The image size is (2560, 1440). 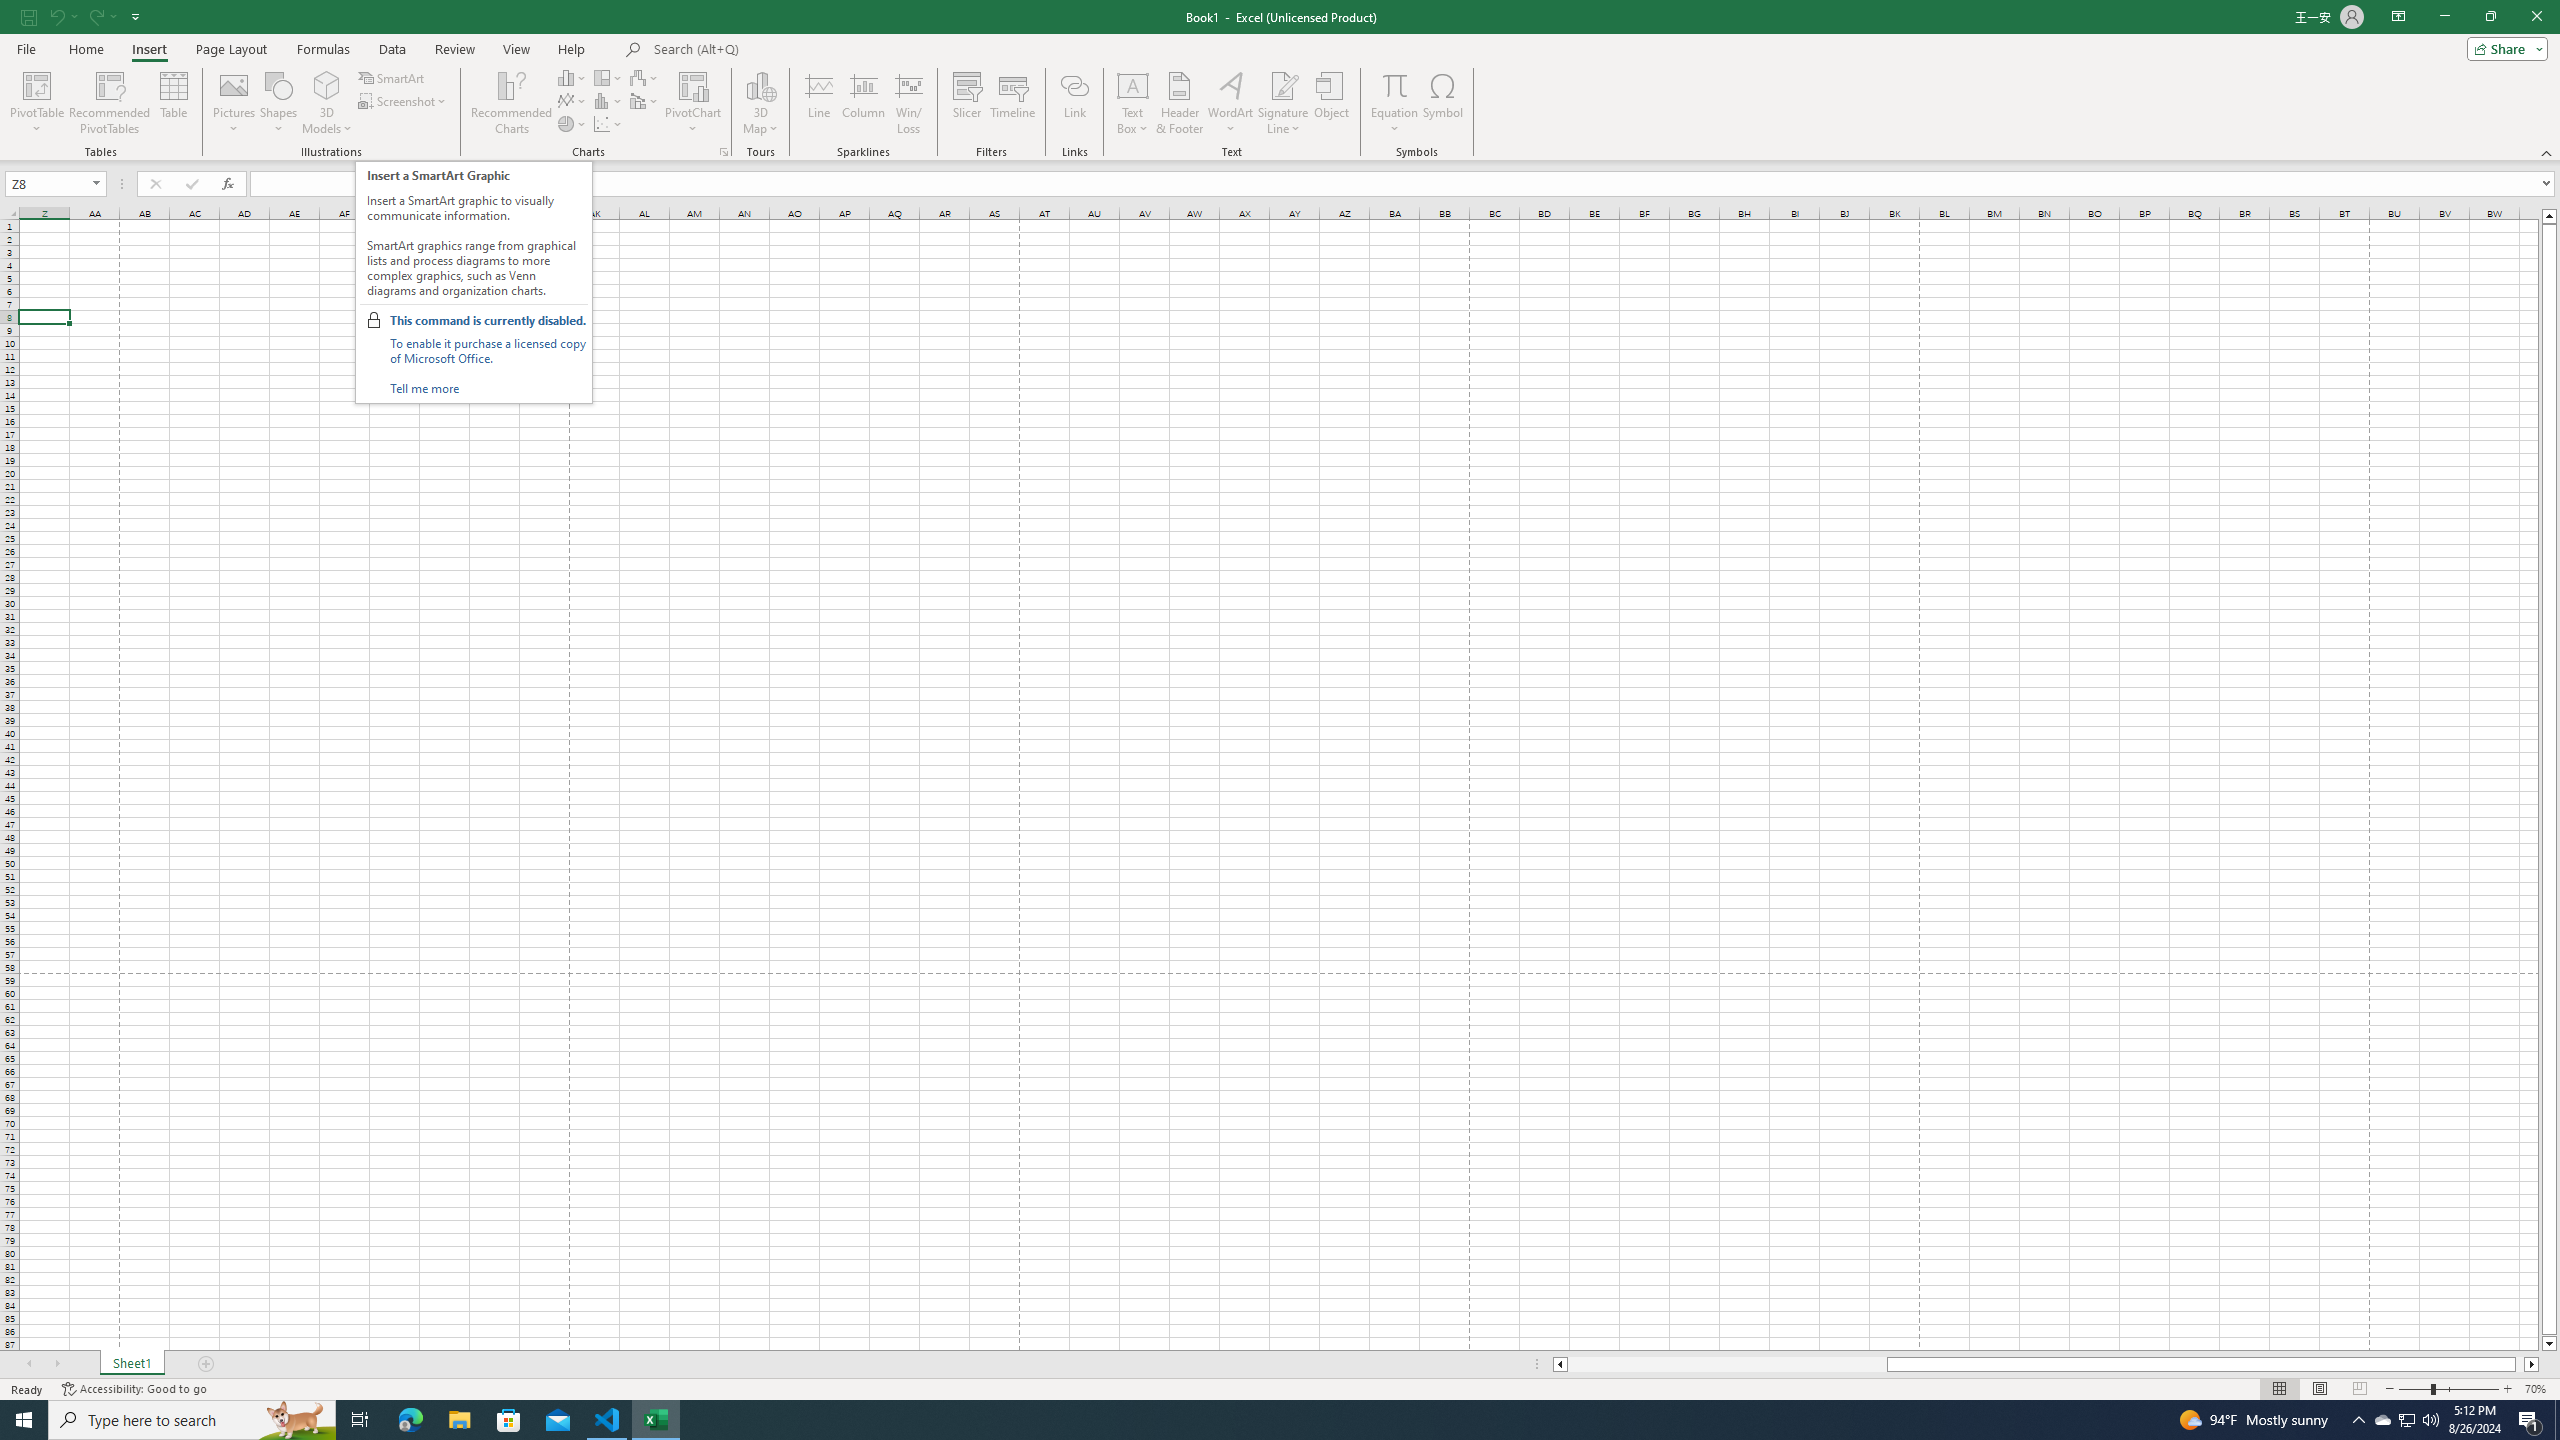 What do you see at coordinates (54, 183) in the screenshot?
I see `Name Box` at bounding box center [54, 183].